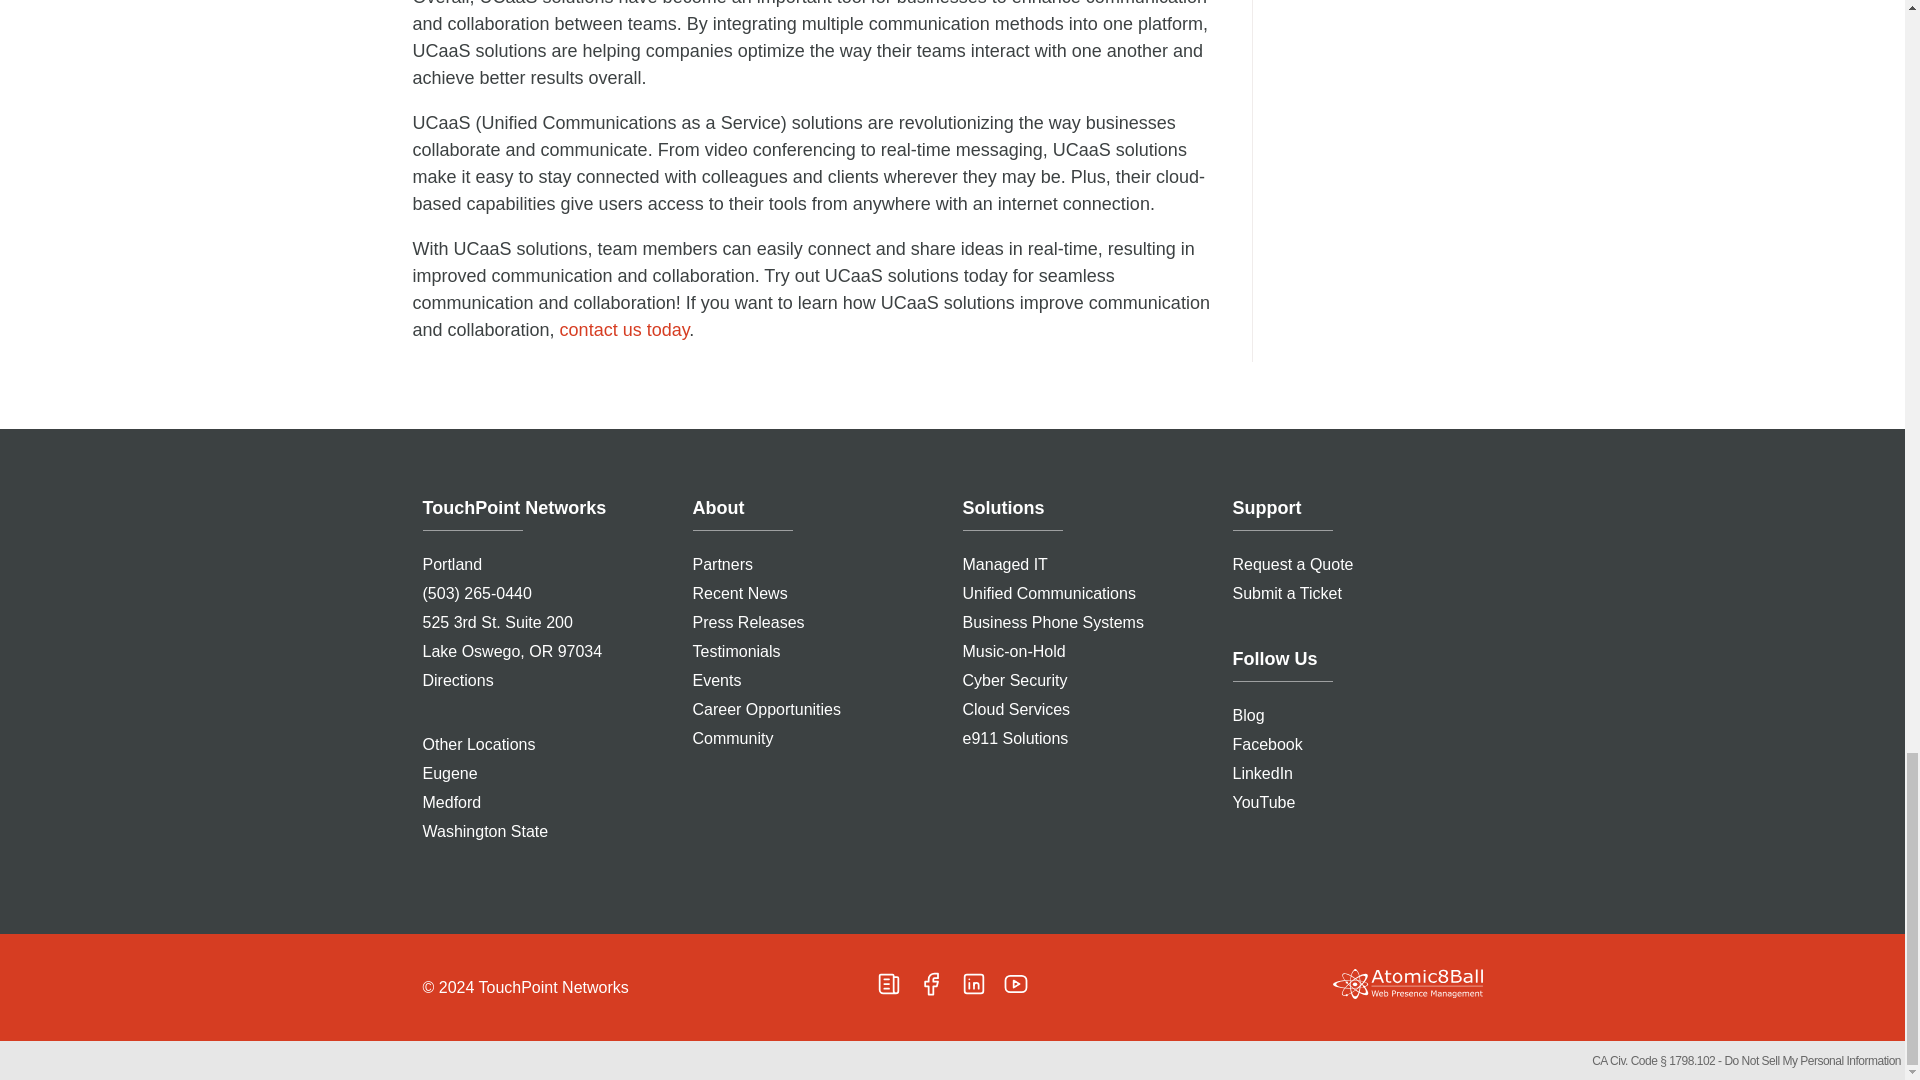 The height and width of the screenshot is (1080, 1920). What do you see at coordinates (1016, 983) in the screenshot?
I see `YouTube` at bounding box center [1016, 983].